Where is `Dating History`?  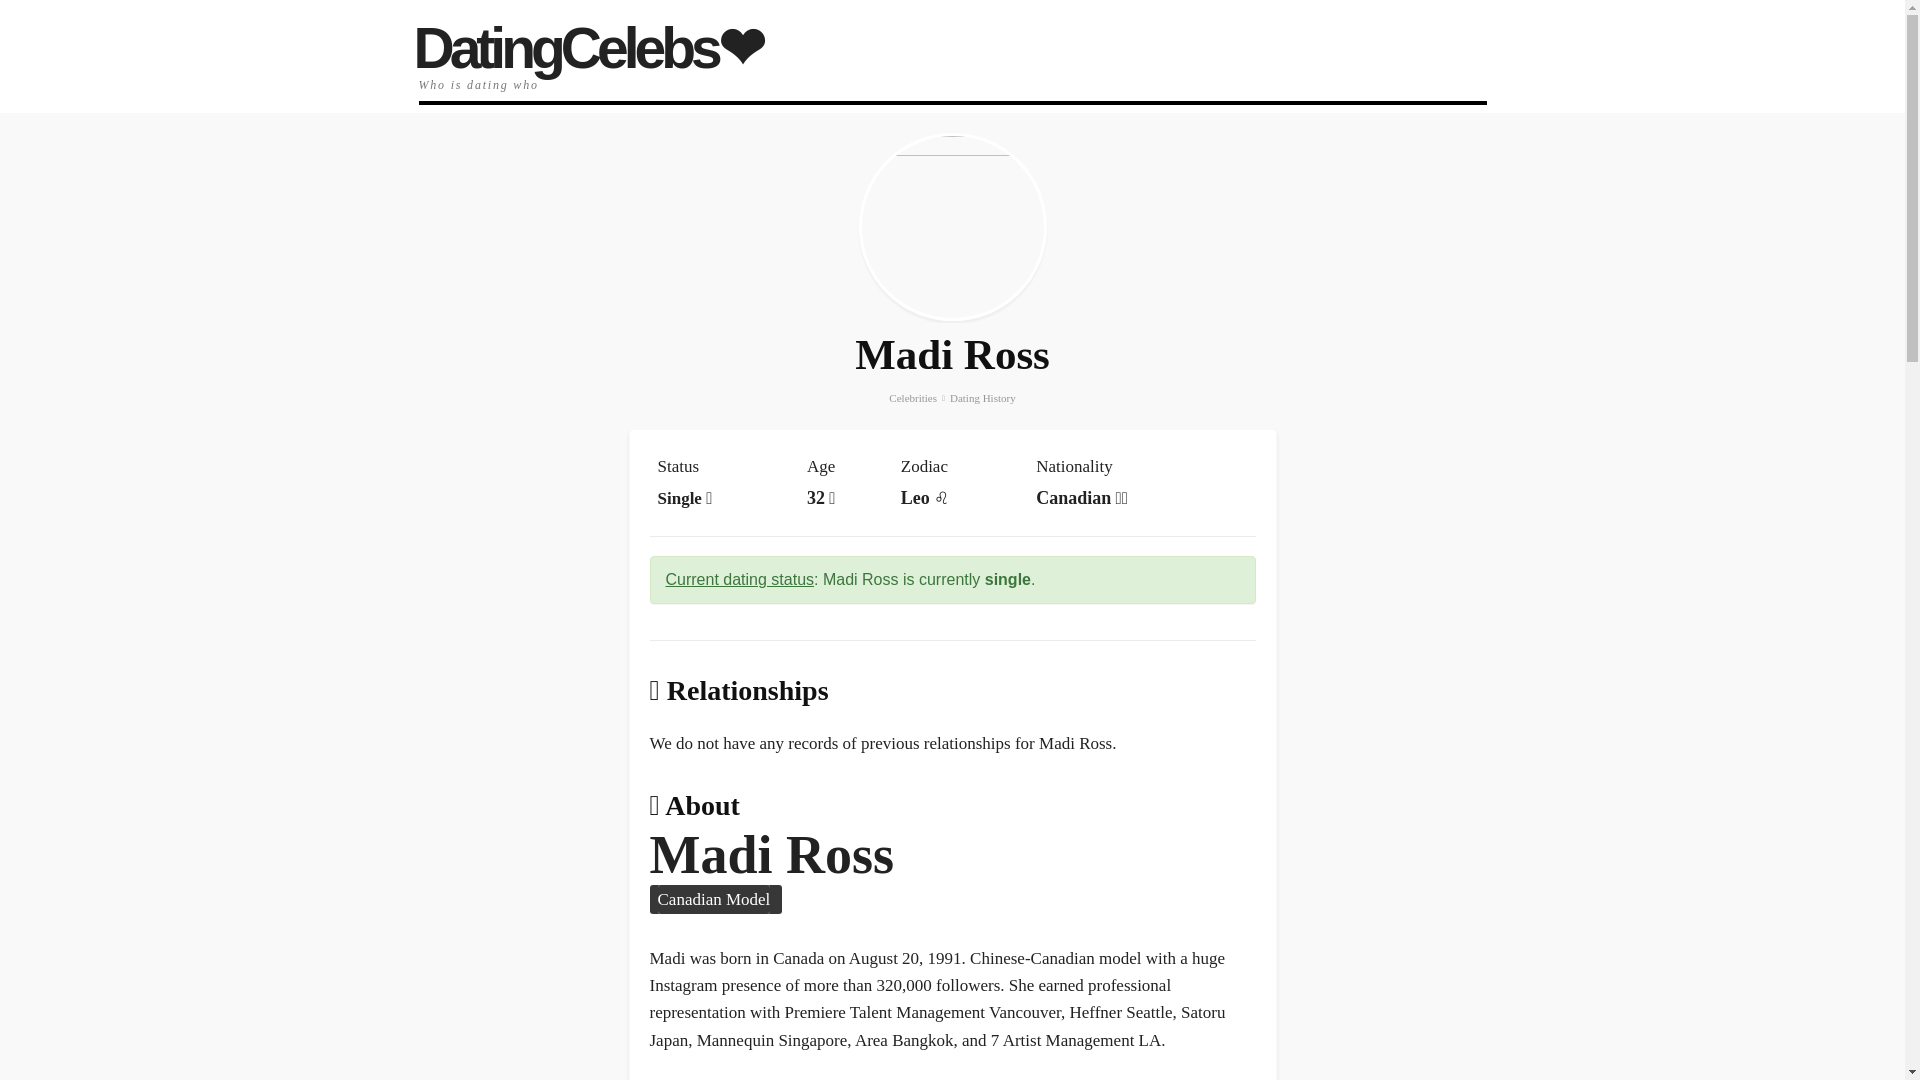
Dating History is located at coordinates (982, 398).